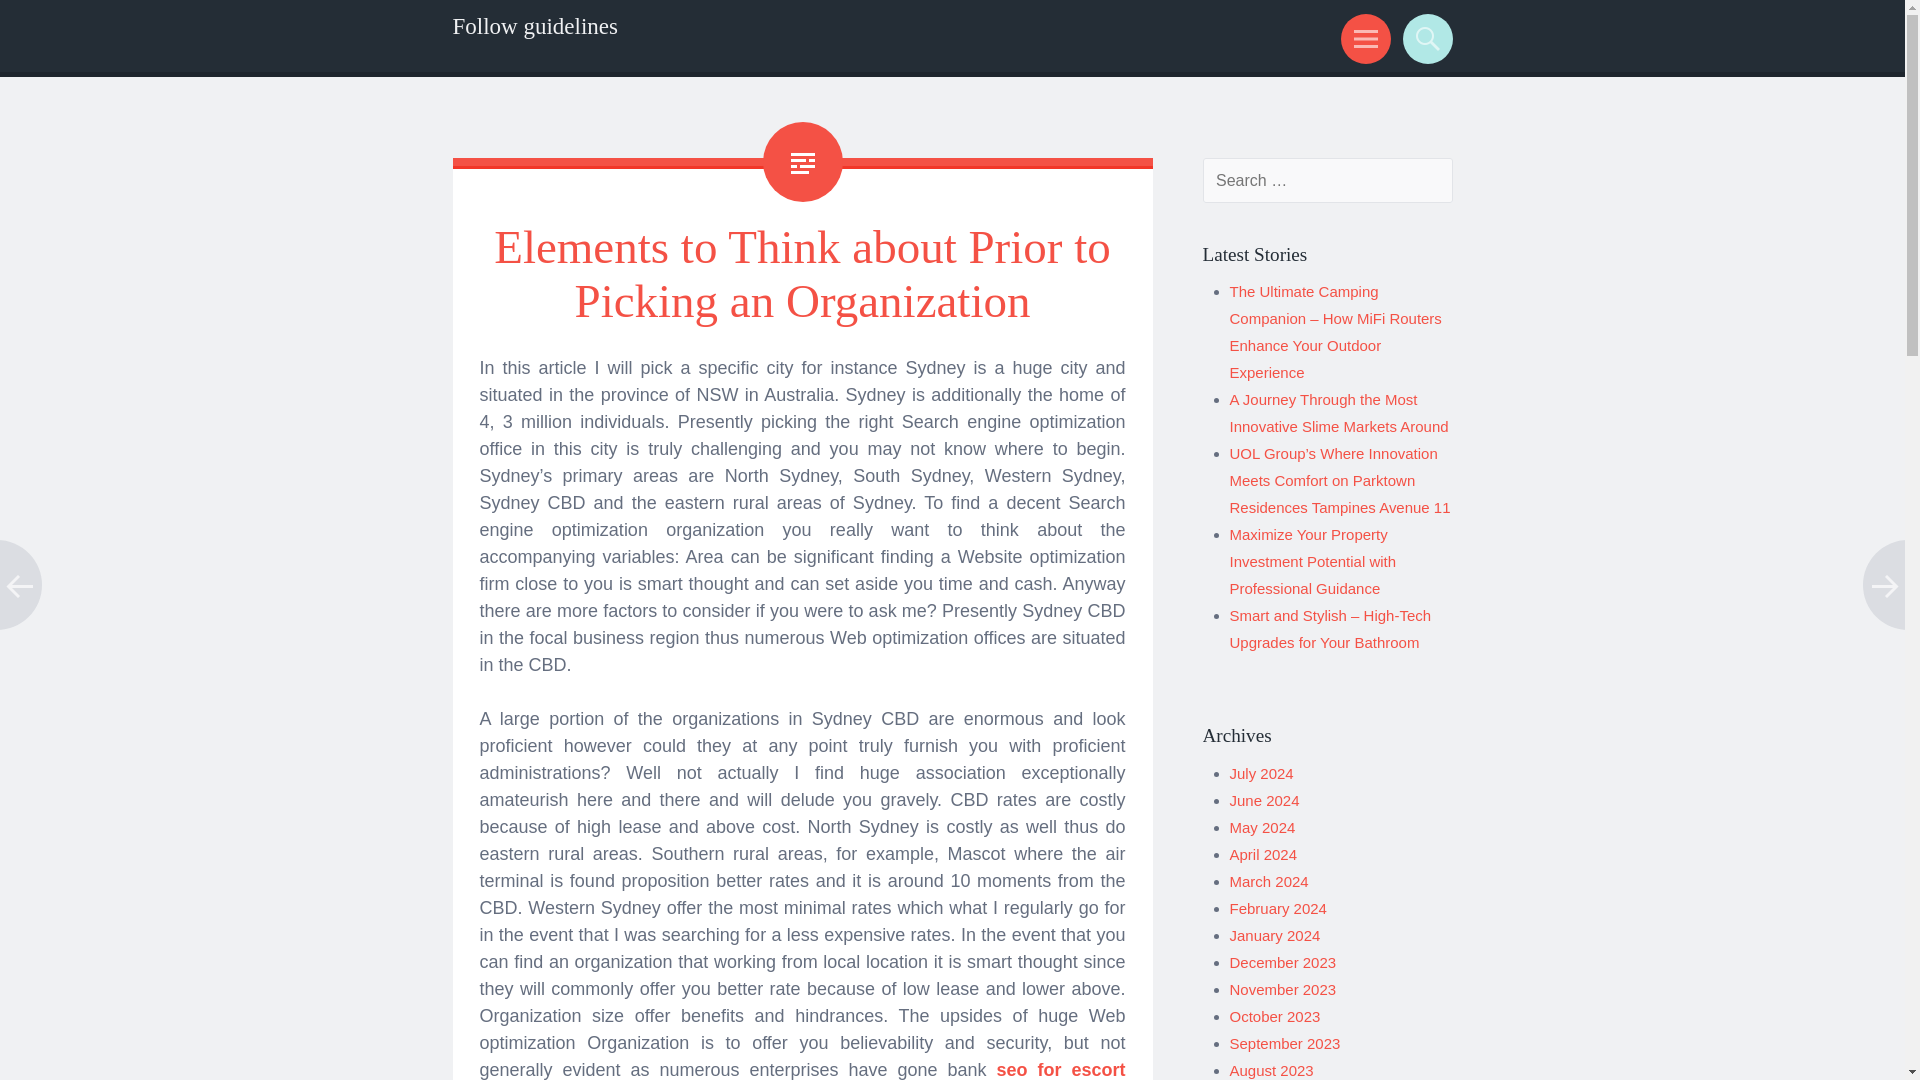  I want to click on December 2023, so click(1283, 962).